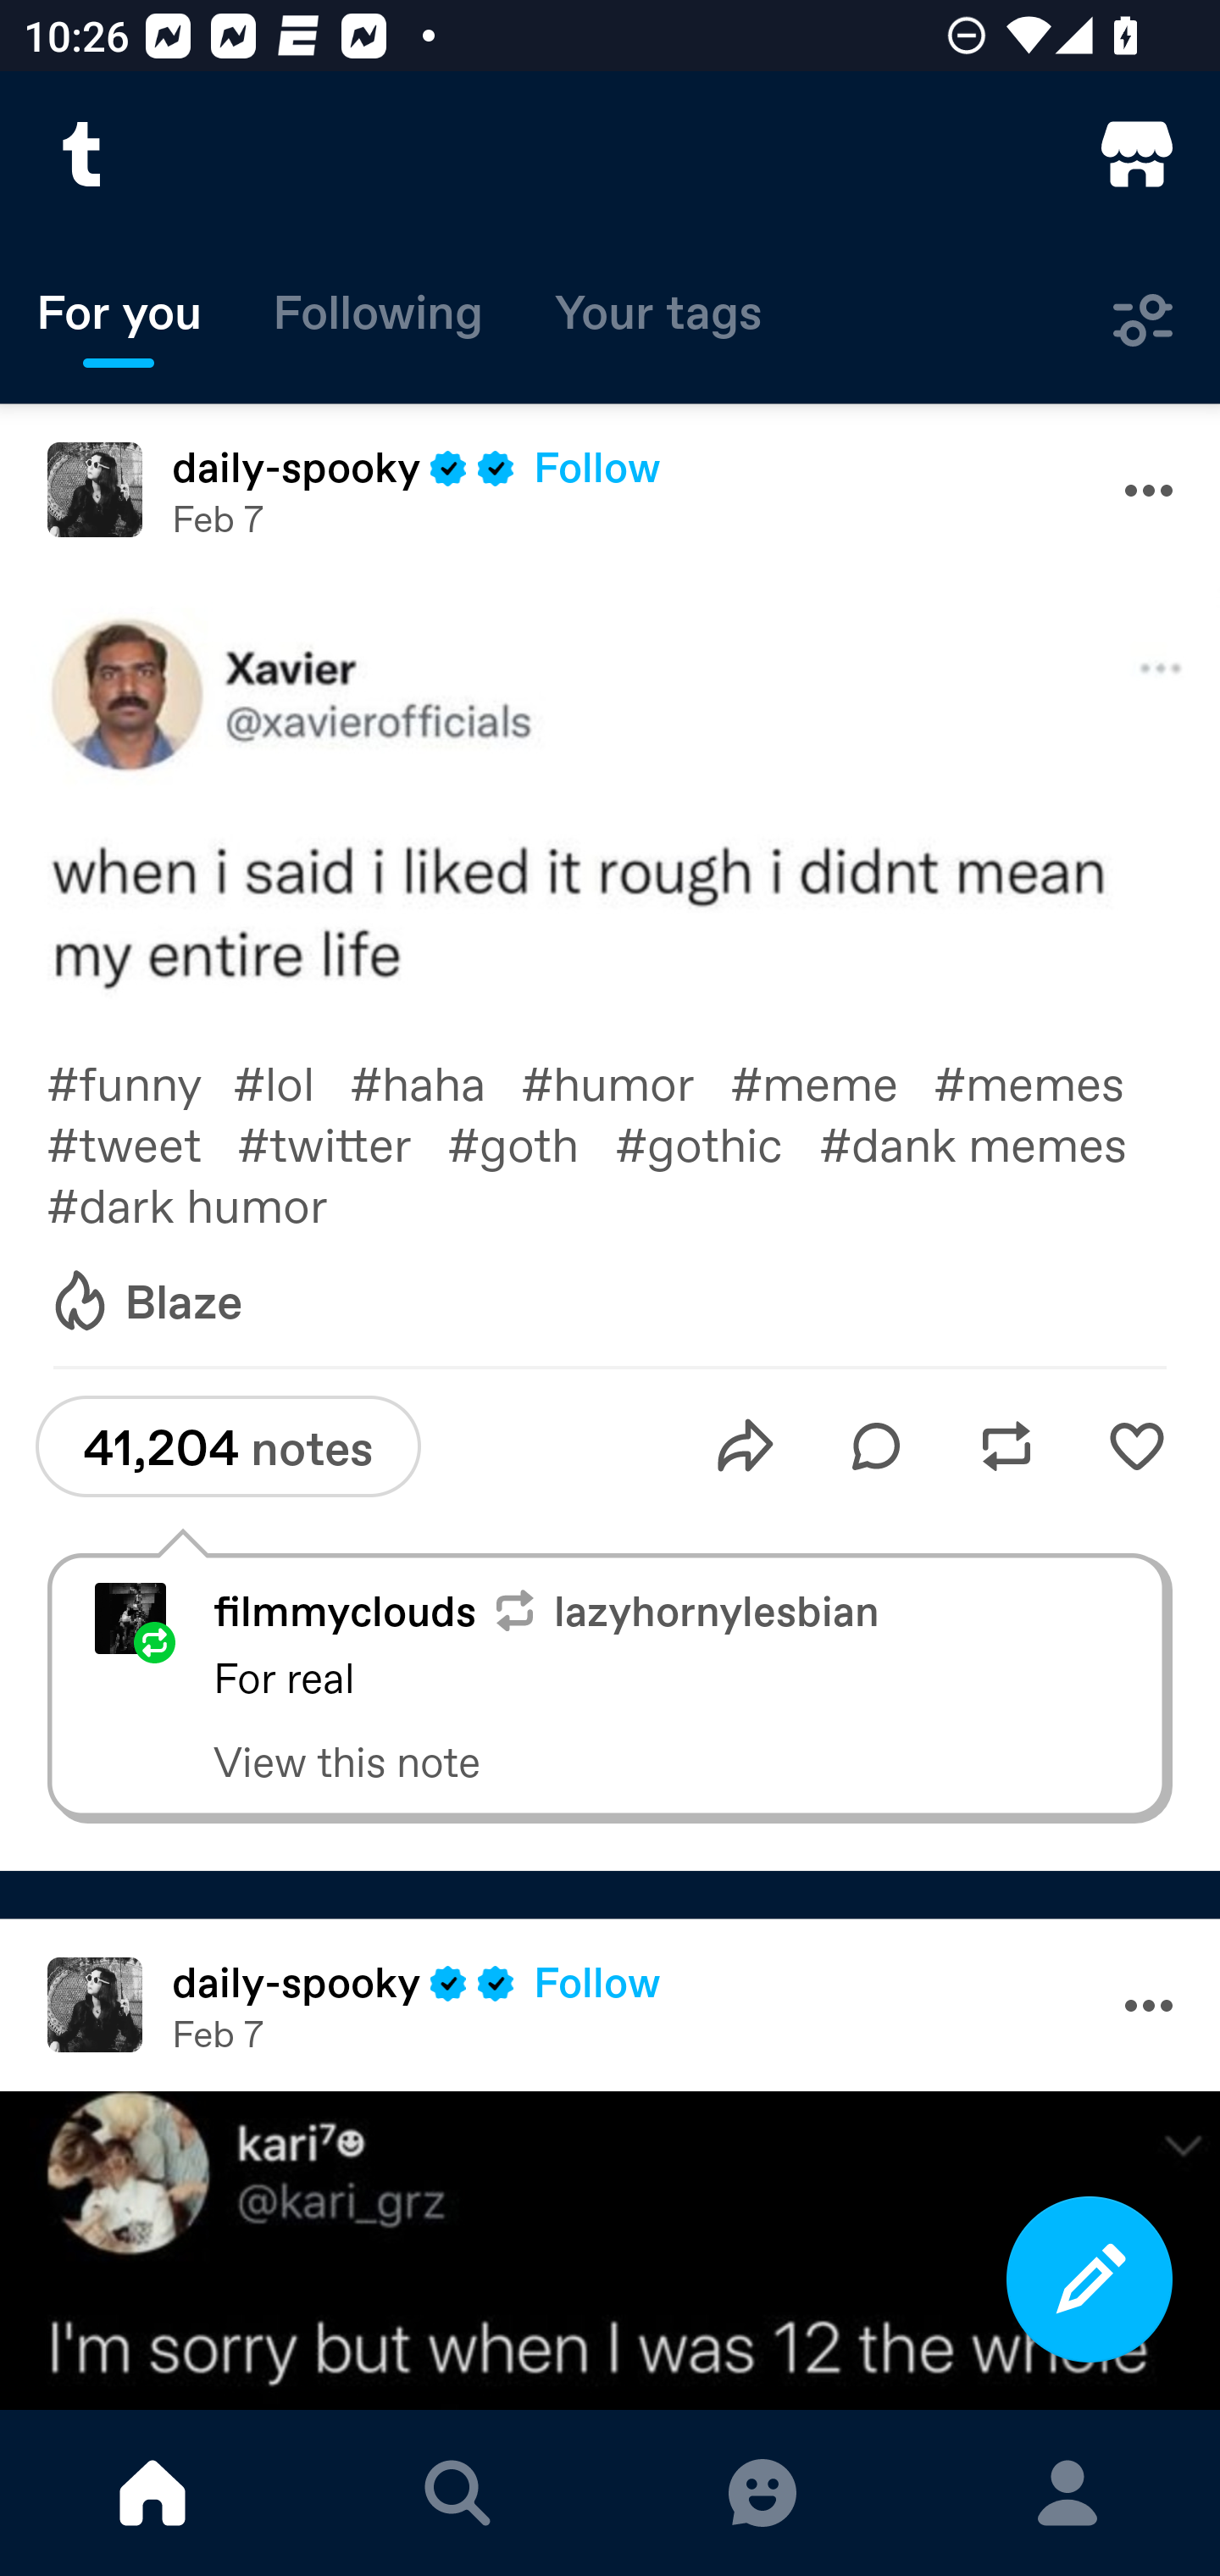 This screenshot has width=1220, height=2576. What do you see at coordinates (1090, 2279) in the screenshot?
I see `Compose a new post` at bounding box center [1090, 2279].